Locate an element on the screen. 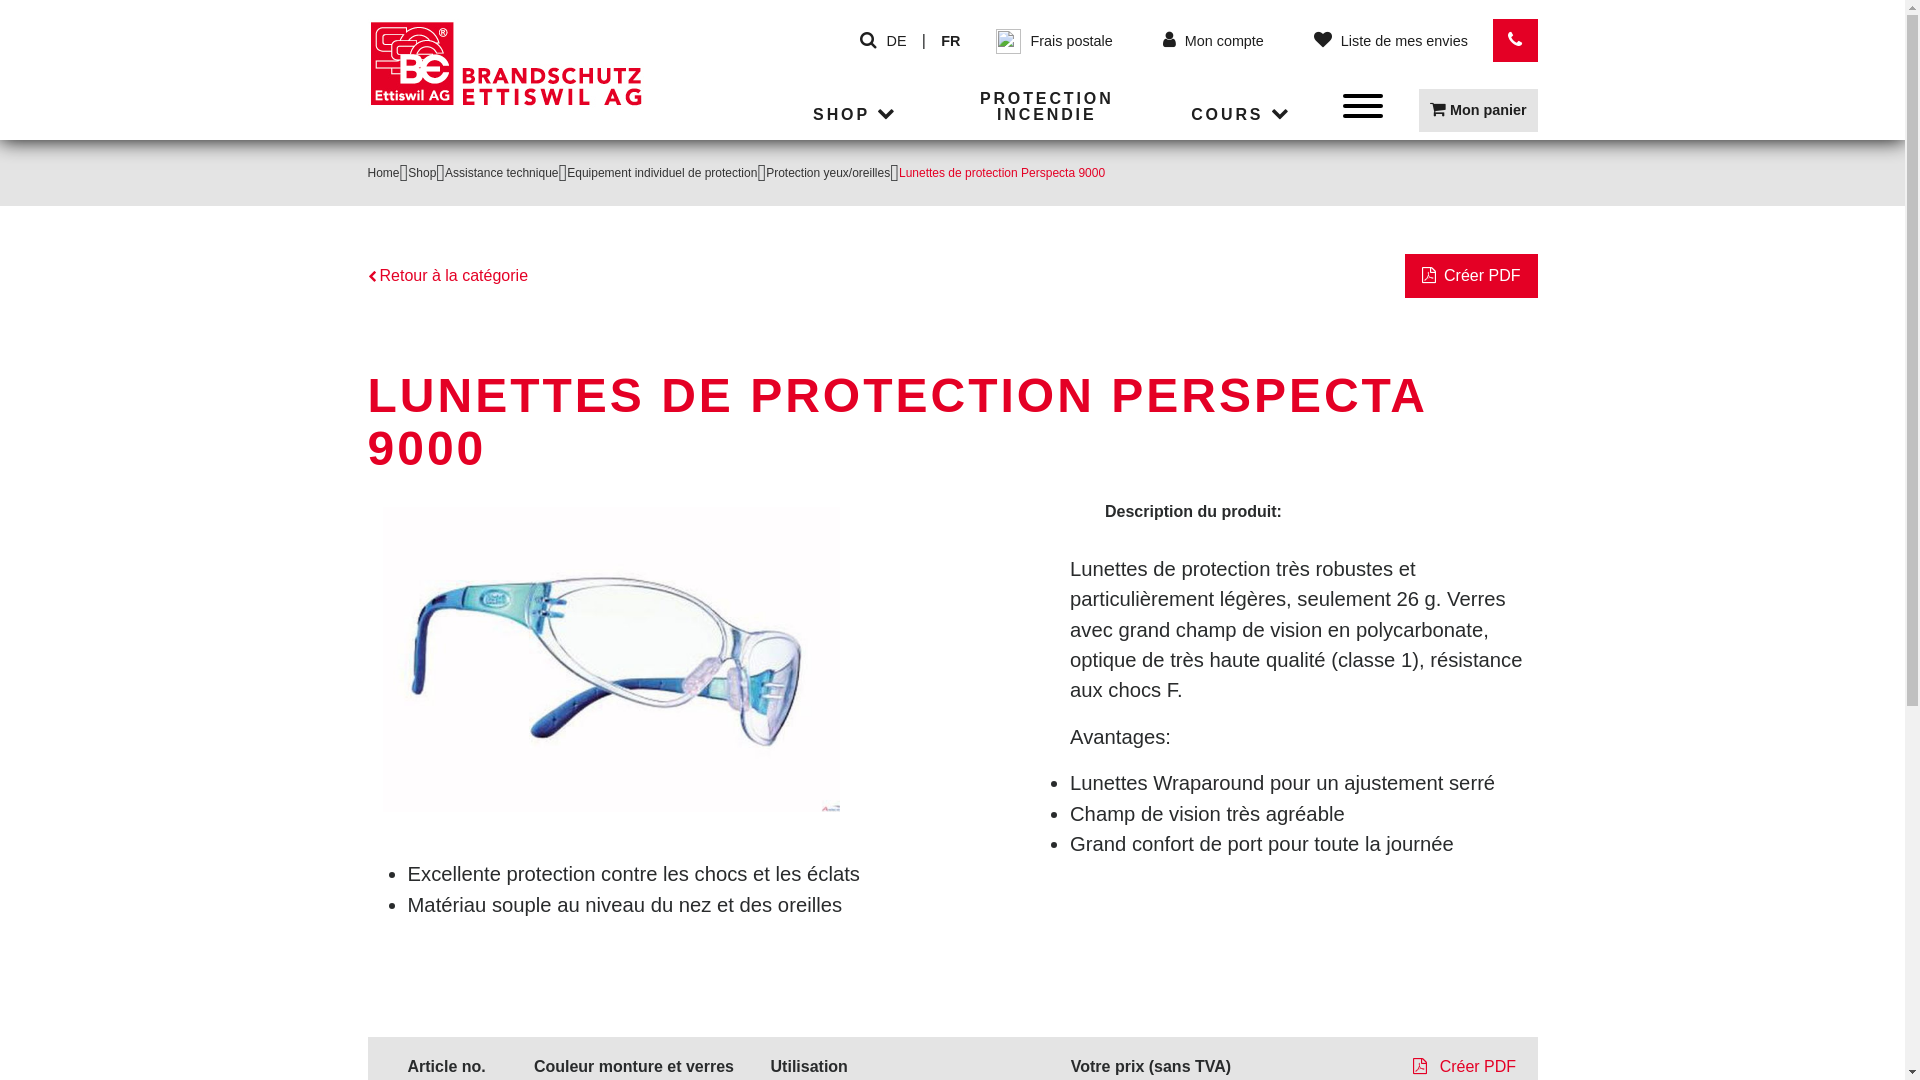  Shop is located at coordinates (422, 173).